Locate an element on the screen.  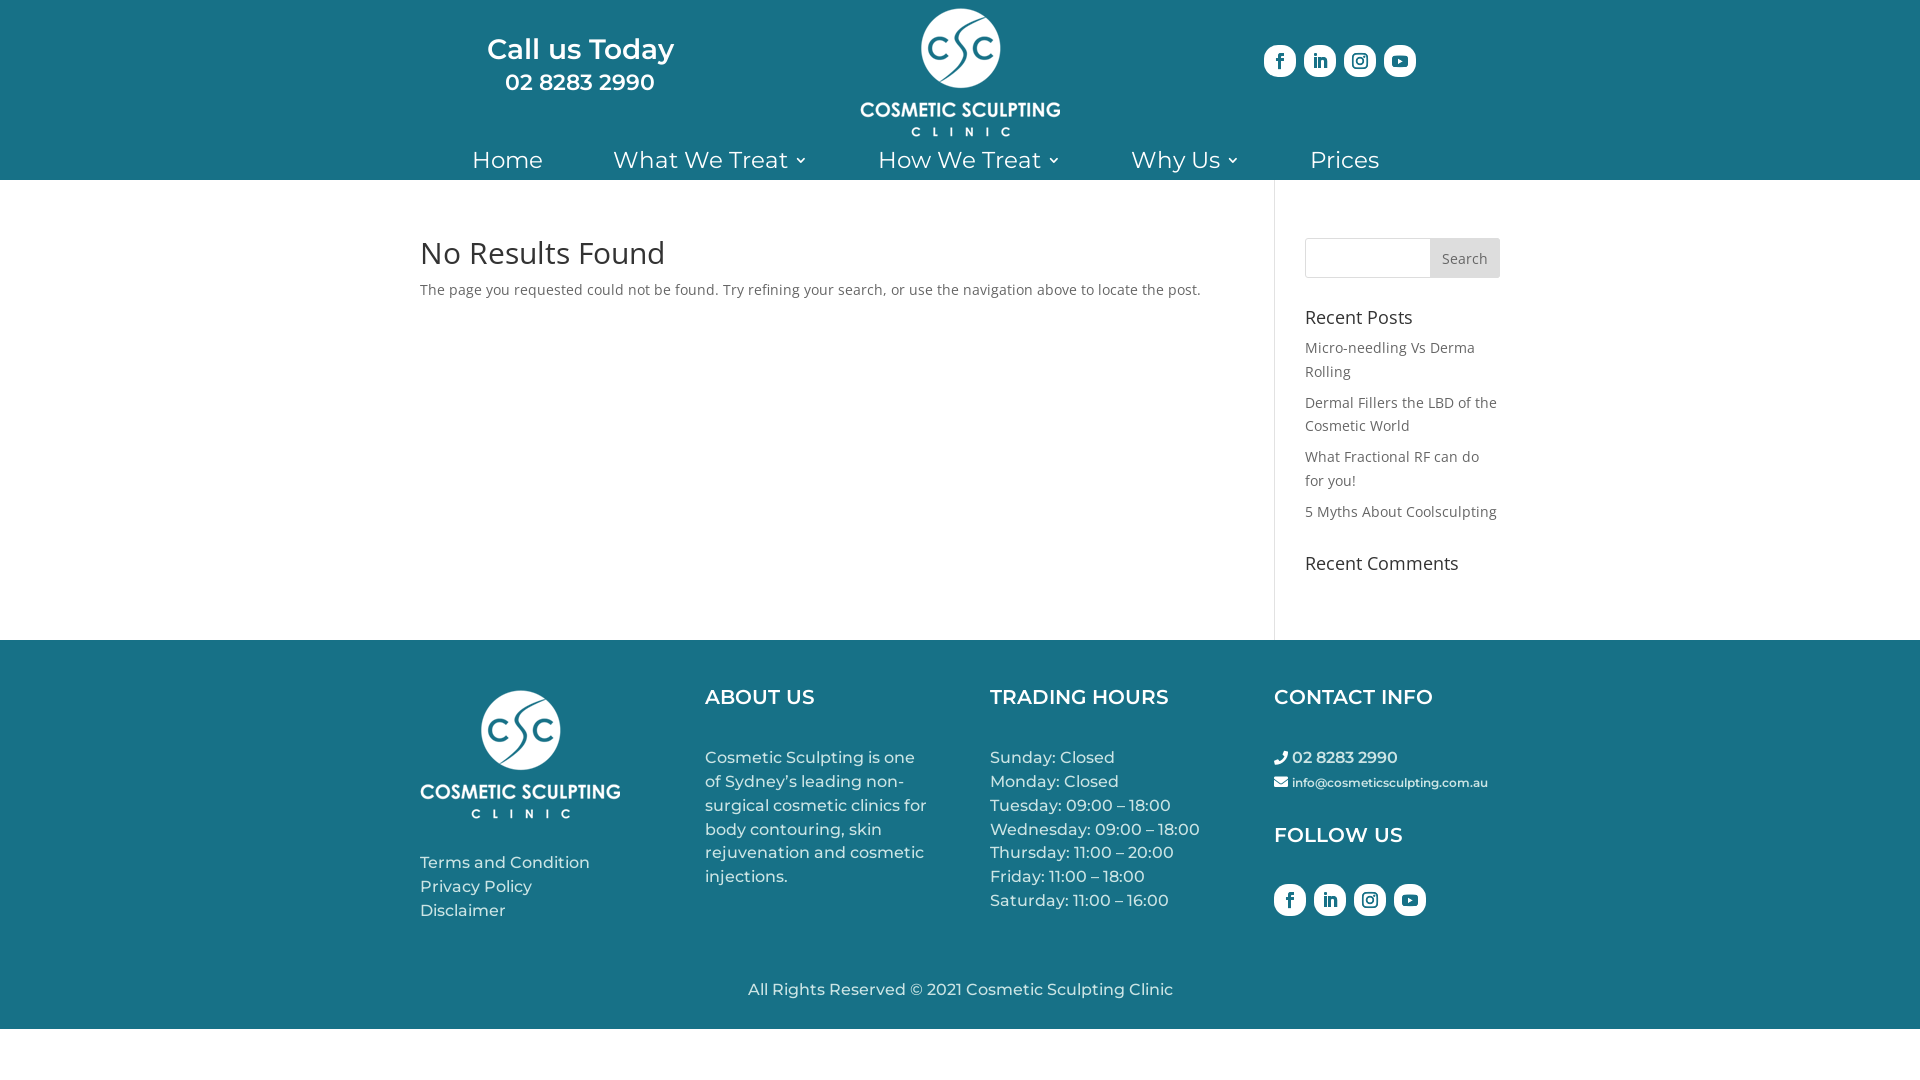
Privacy Policy is located at coordinates (476, 886).